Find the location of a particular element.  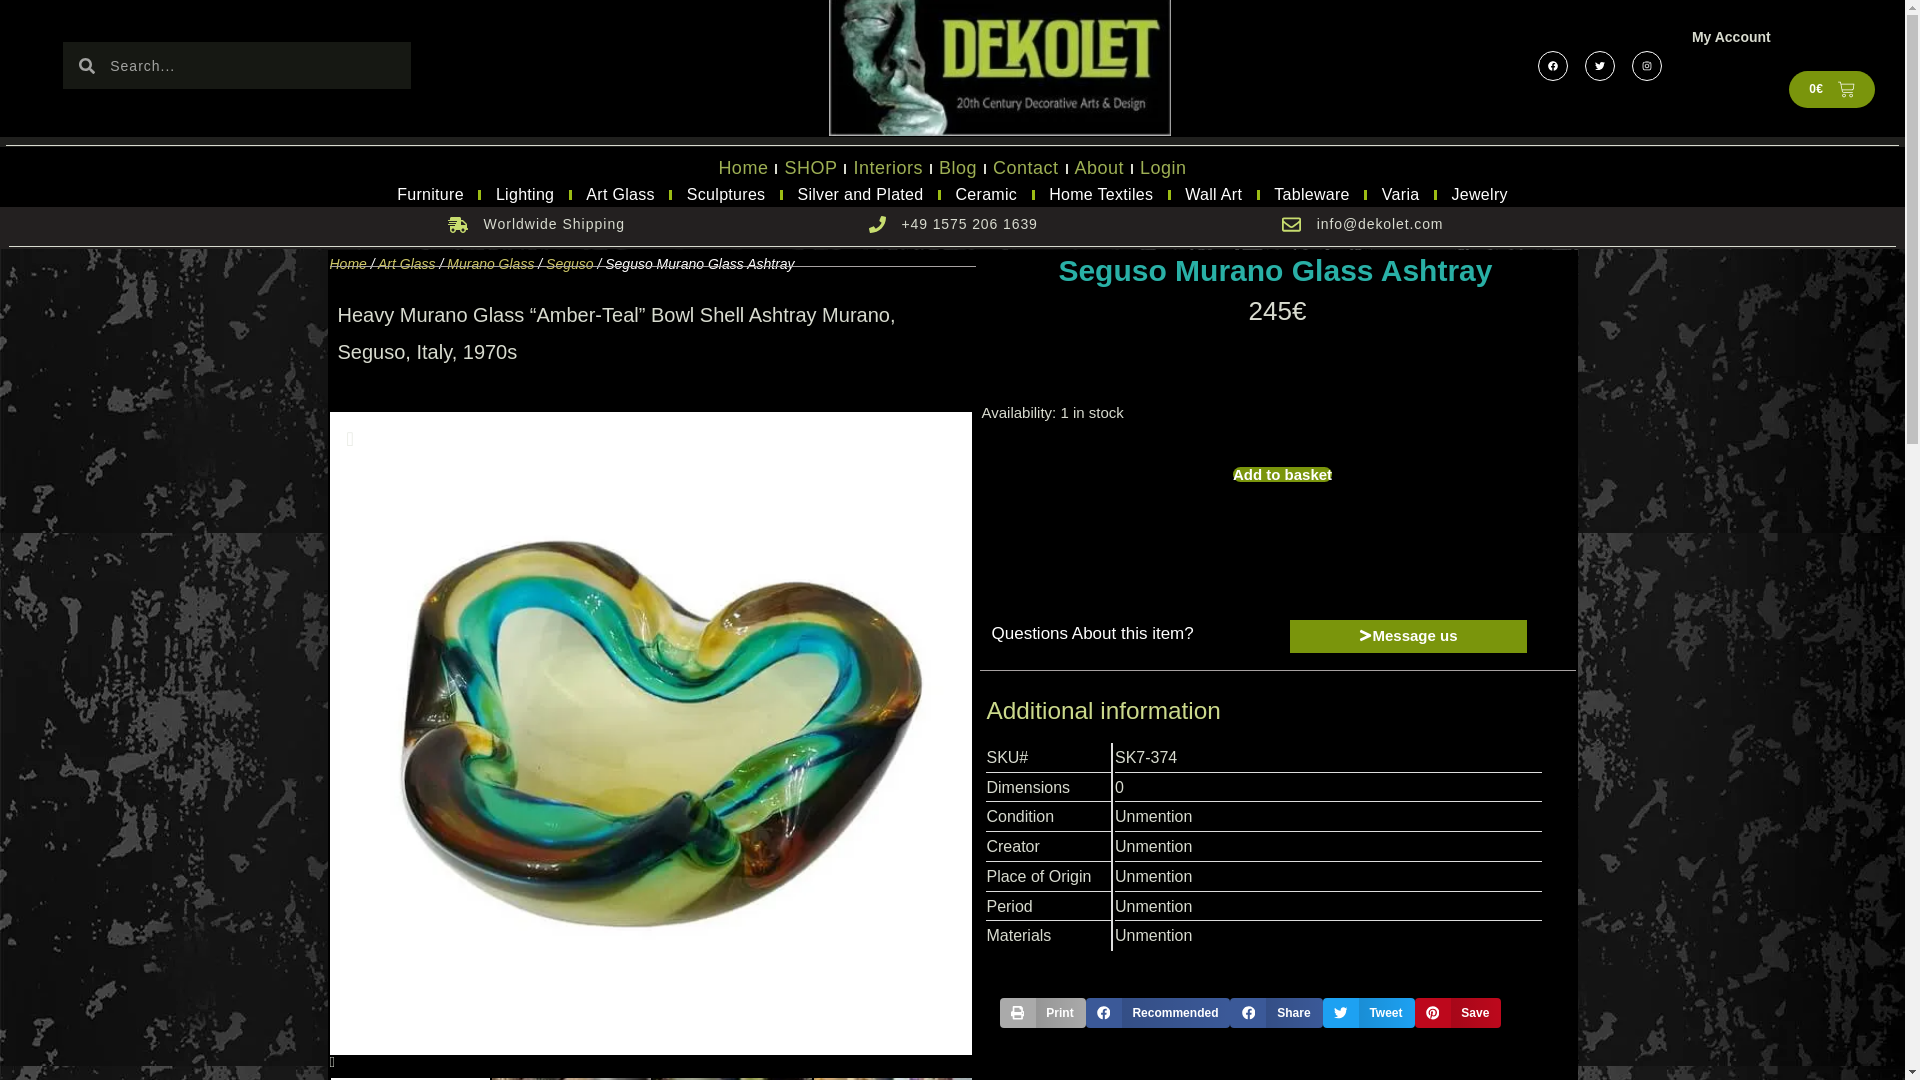

Ceramic is located at coordinates (986, 194).